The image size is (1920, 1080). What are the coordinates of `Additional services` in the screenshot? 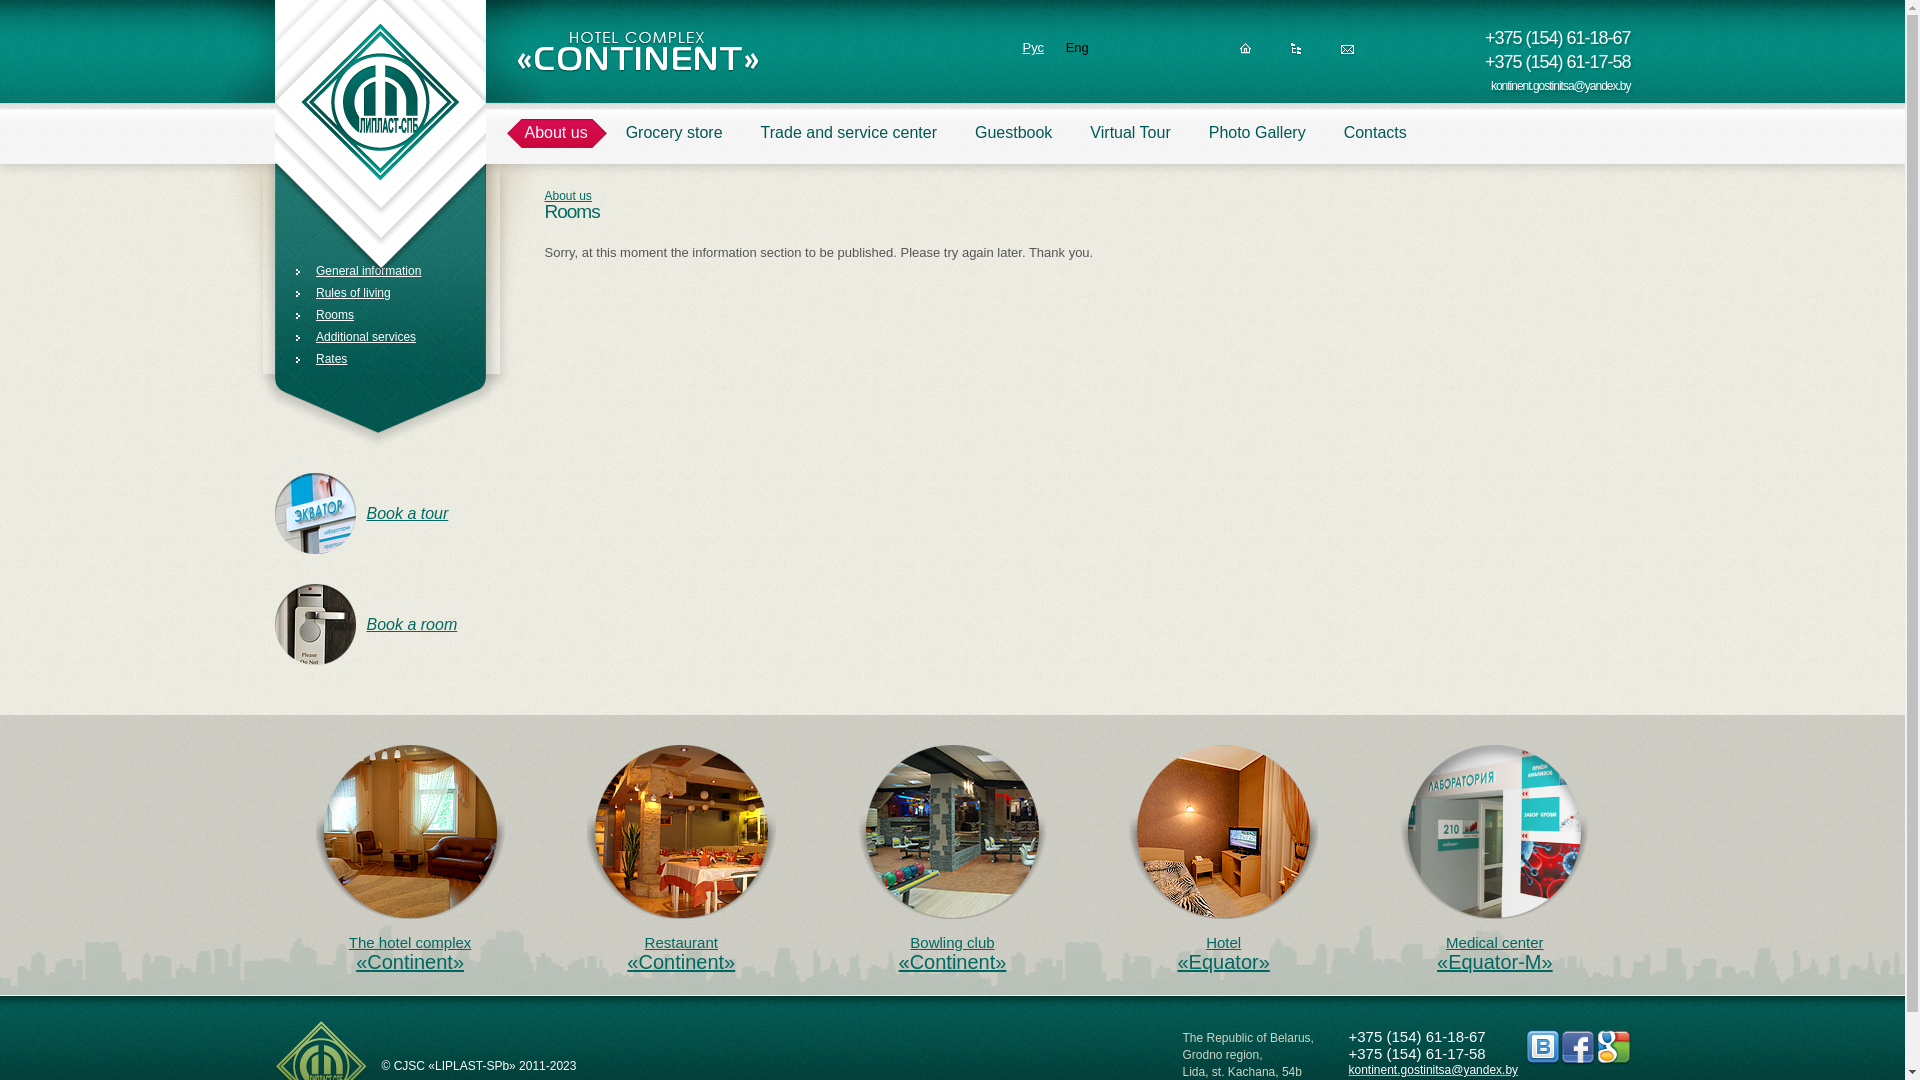 It's located at (356, 337).